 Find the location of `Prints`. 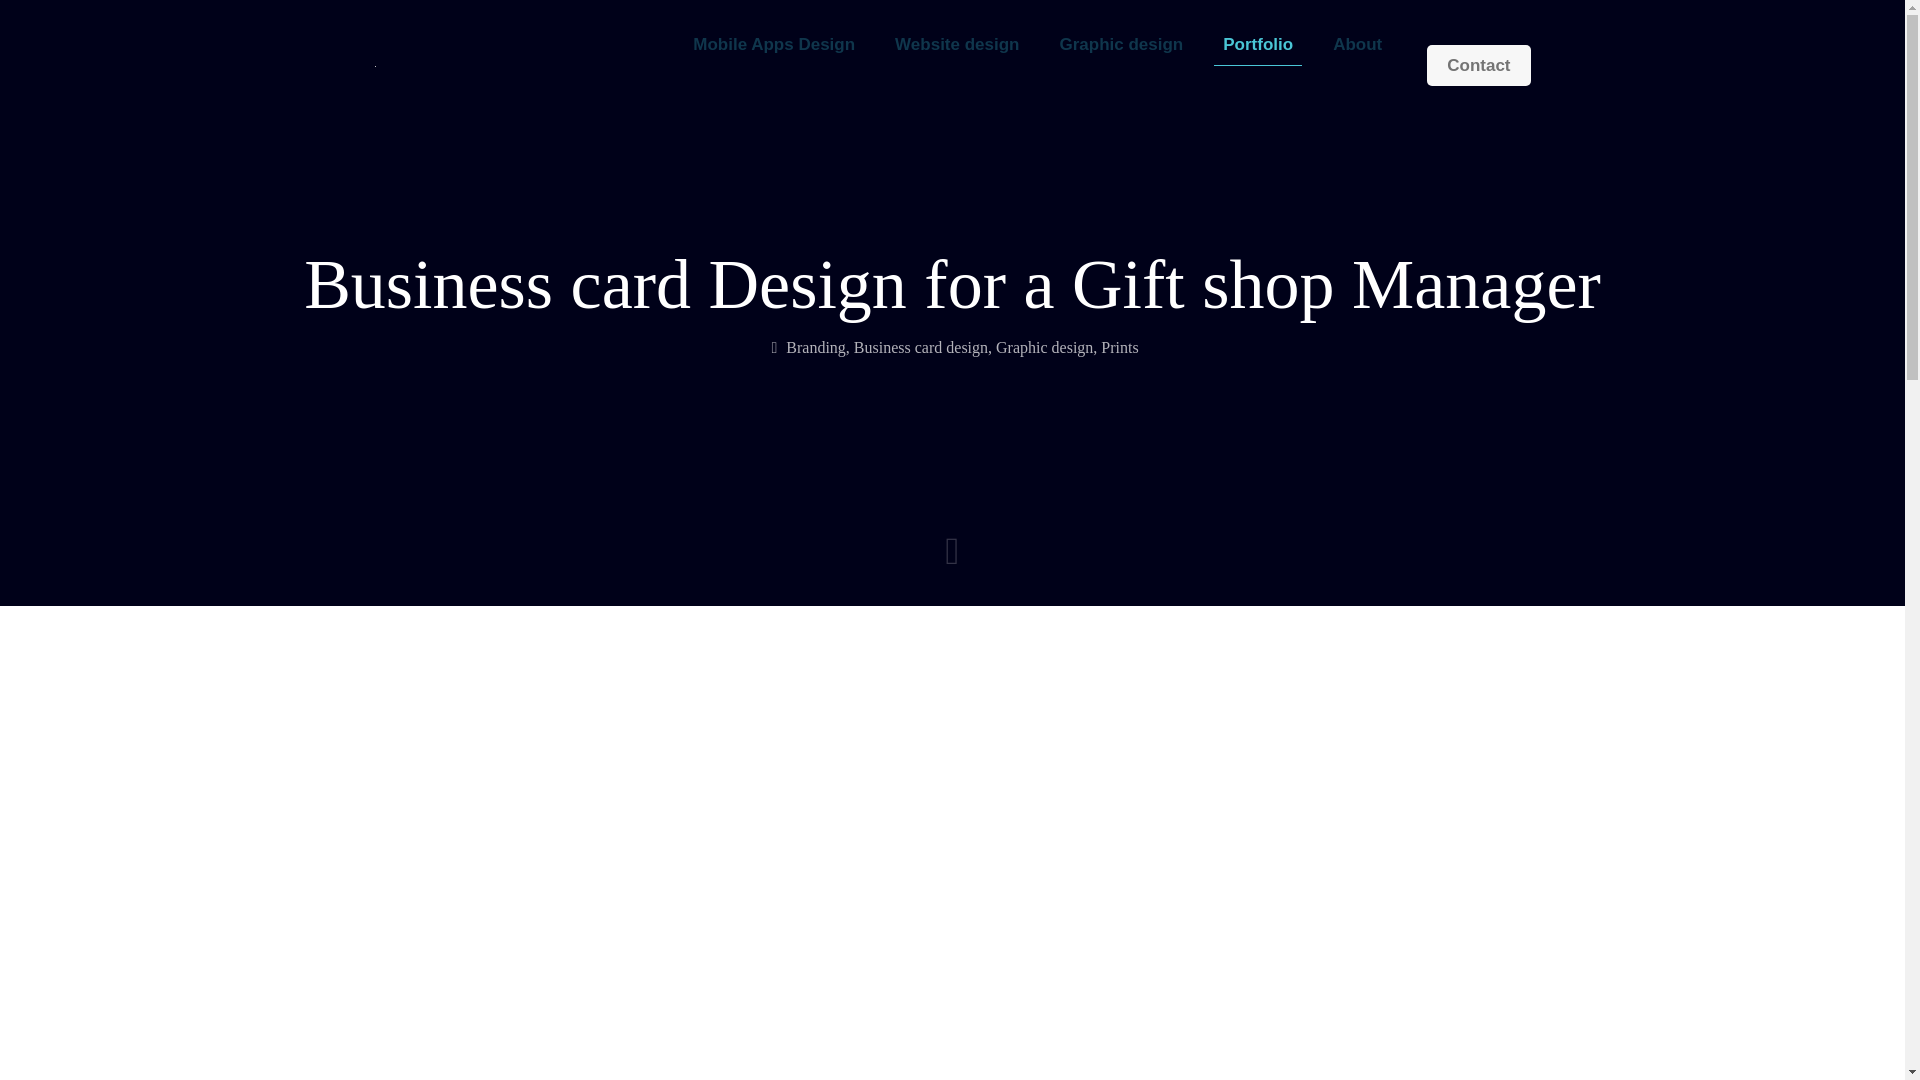

Prints is located at coordinates (1119, 348).